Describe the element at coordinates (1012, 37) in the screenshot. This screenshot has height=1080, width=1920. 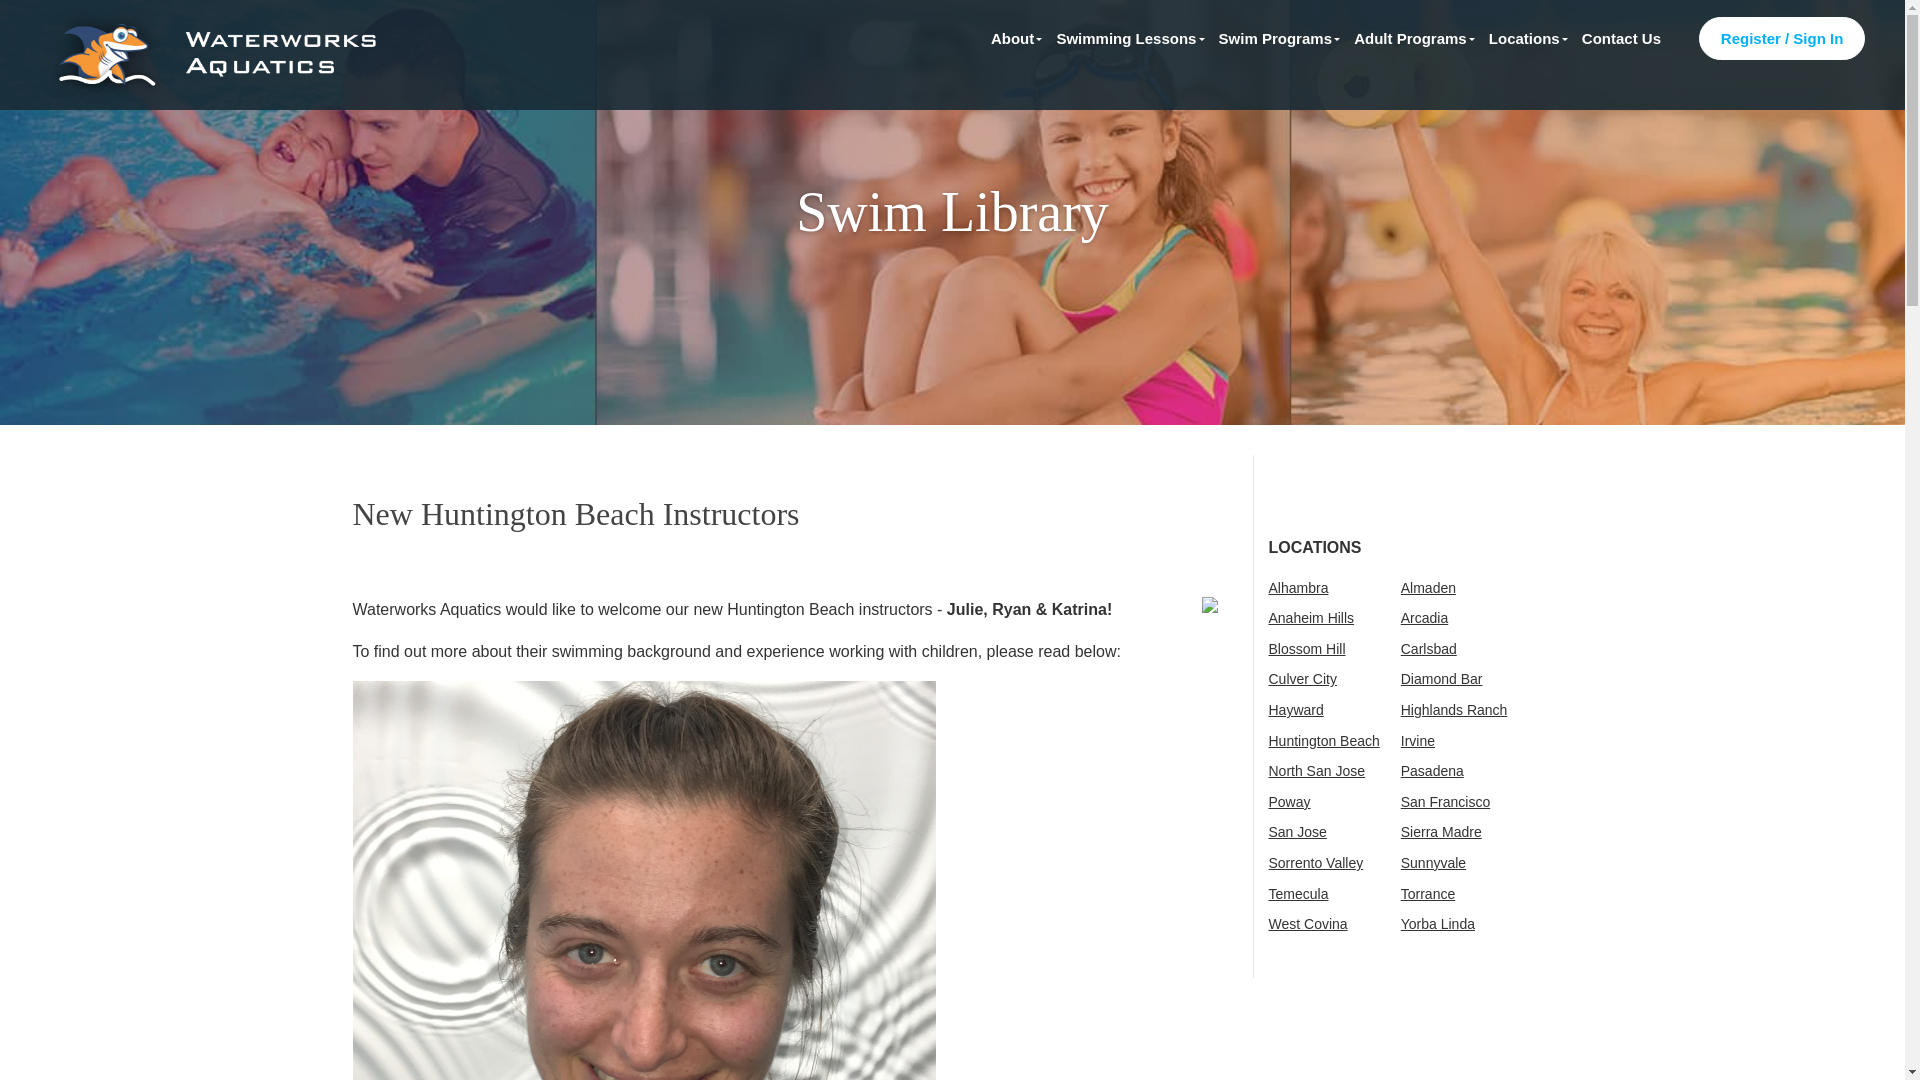
I see `About` at that location.